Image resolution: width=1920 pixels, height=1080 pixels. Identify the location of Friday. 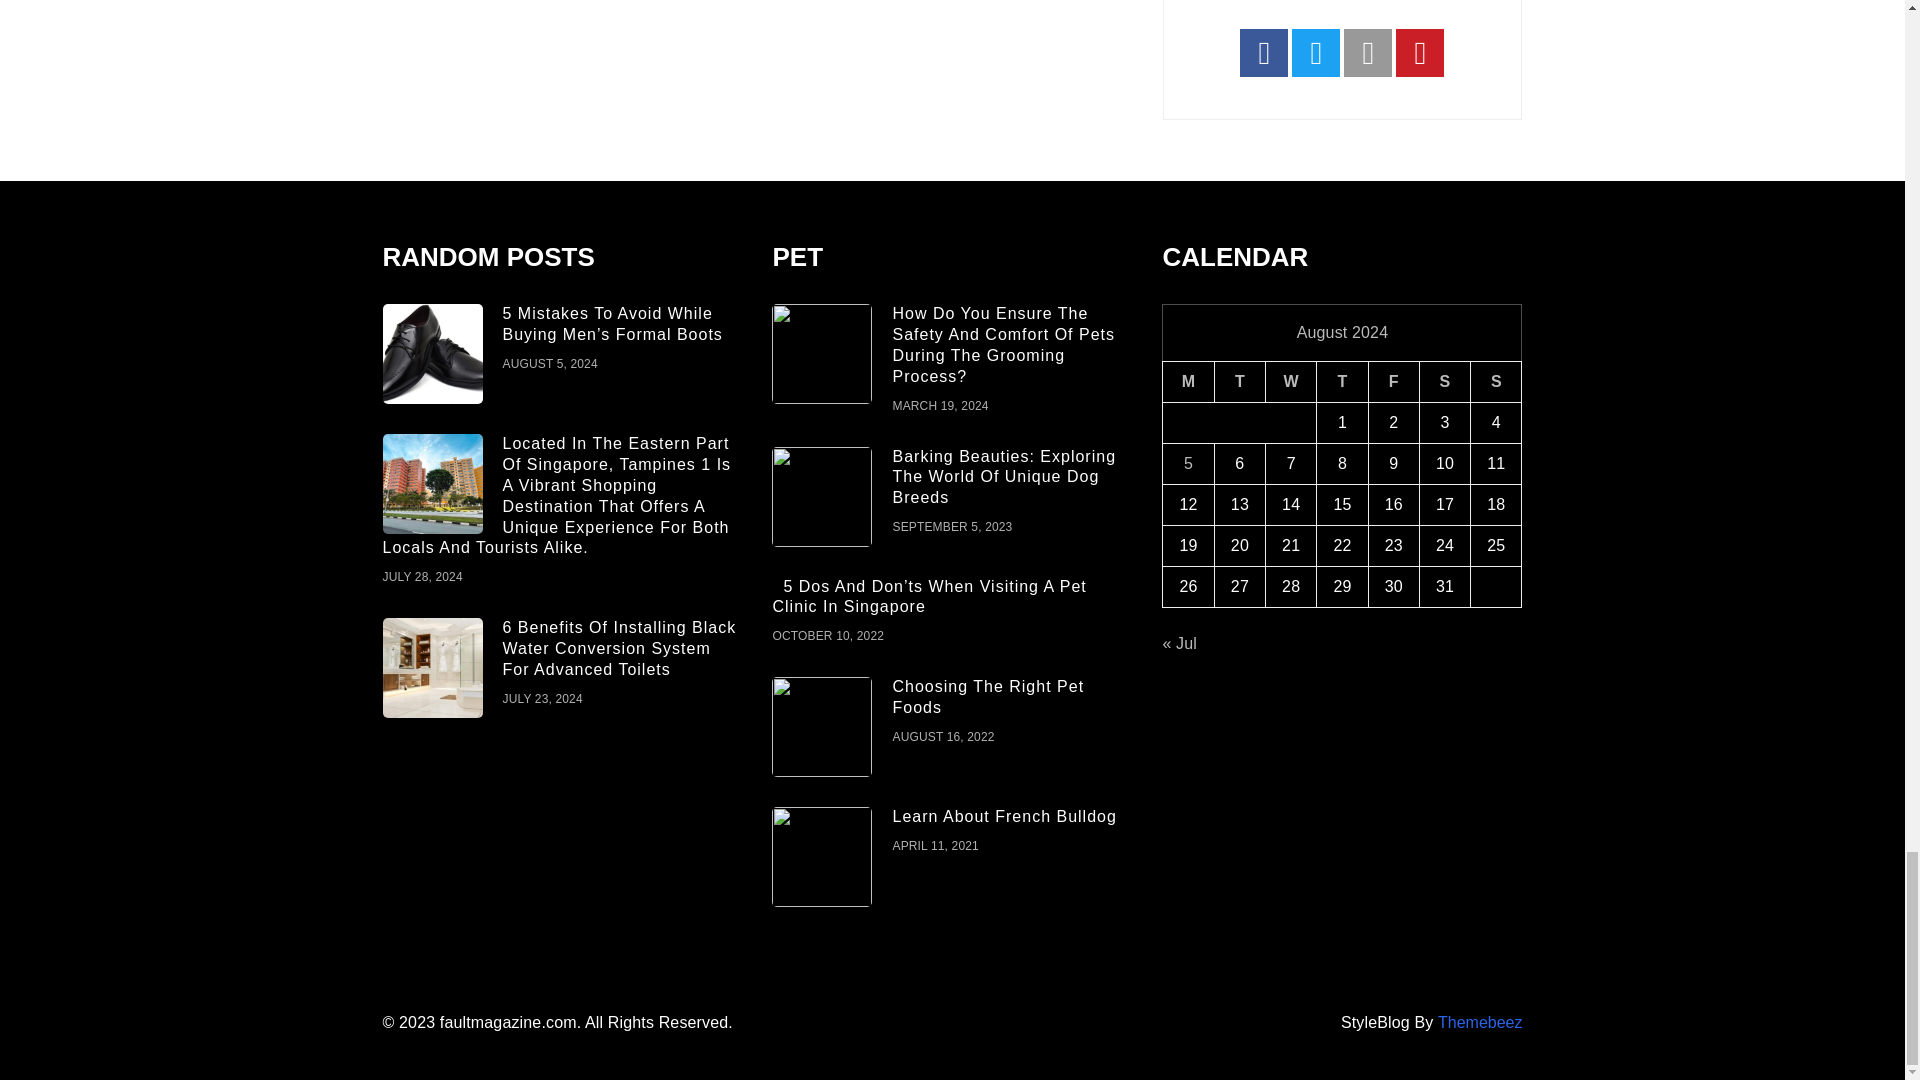
(1392, 382).